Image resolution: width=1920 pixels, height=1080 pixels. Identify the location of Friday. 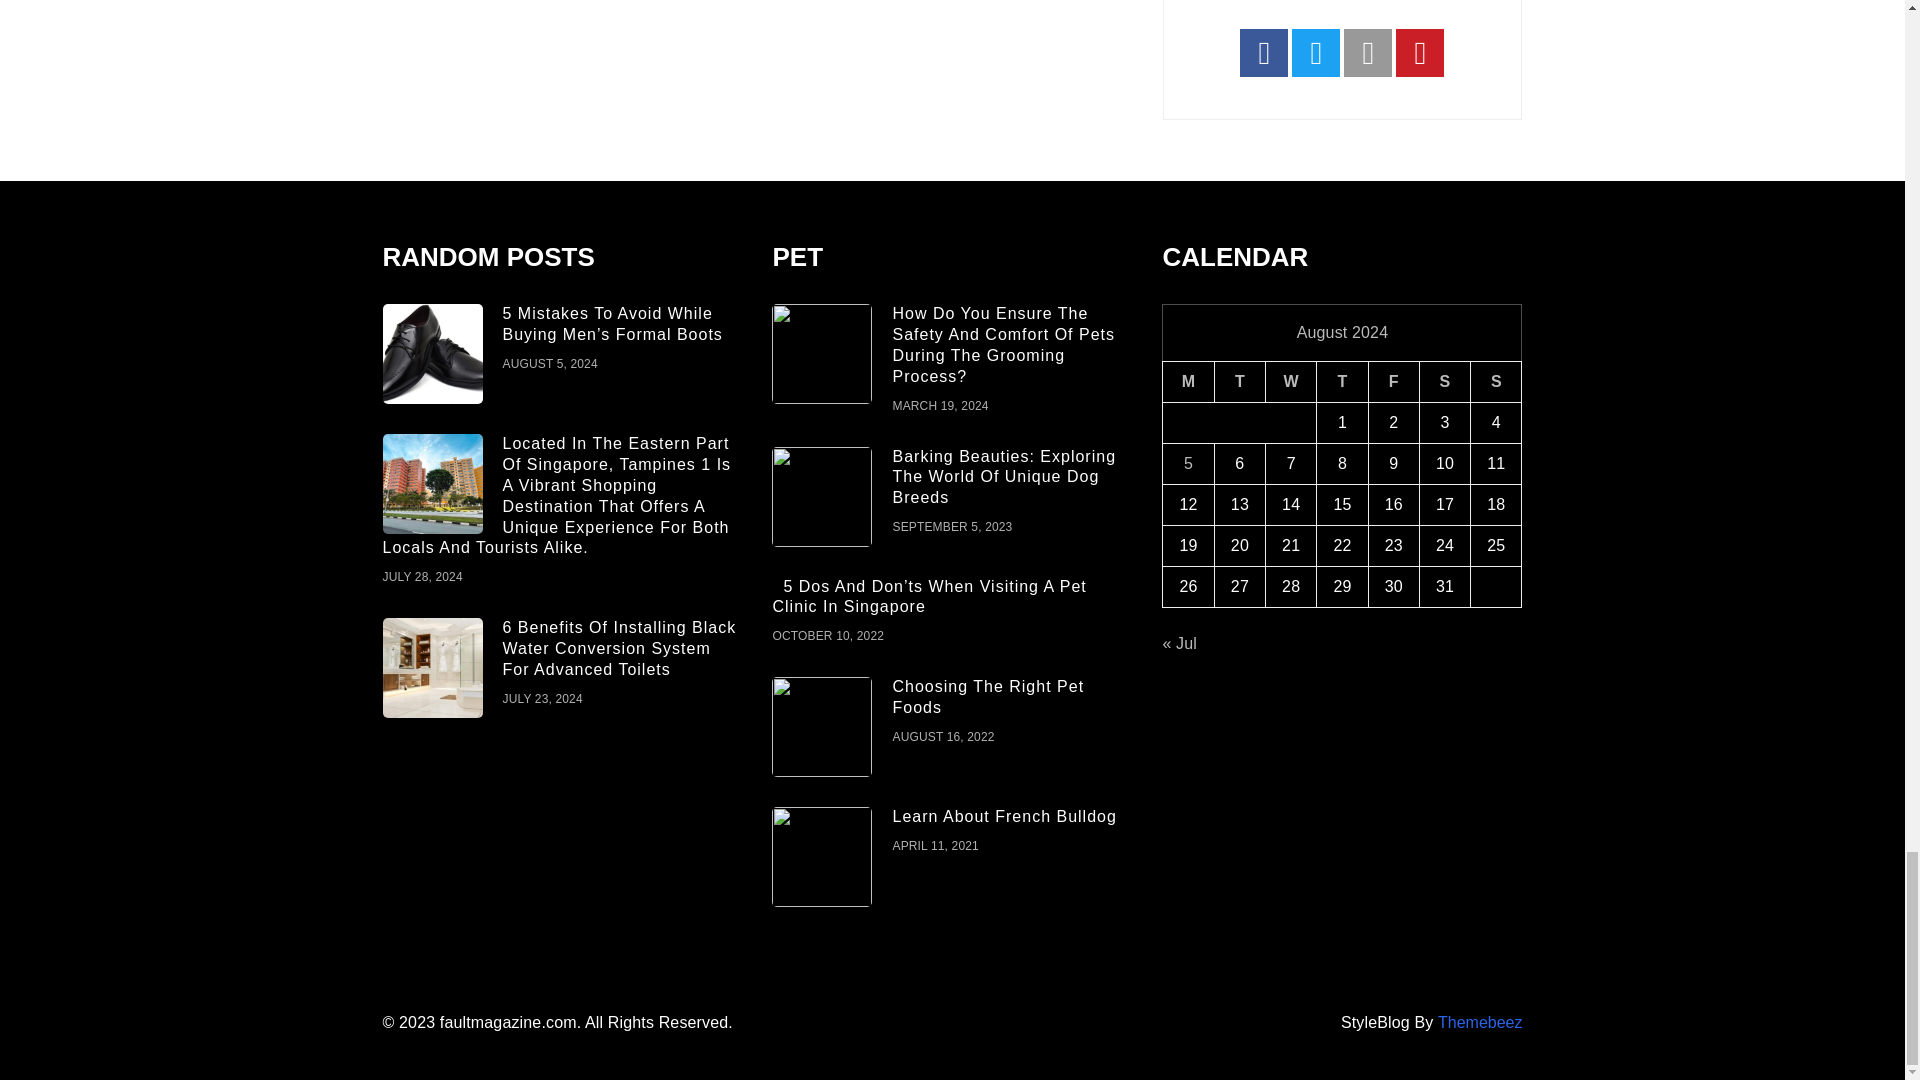
(1392, 382).